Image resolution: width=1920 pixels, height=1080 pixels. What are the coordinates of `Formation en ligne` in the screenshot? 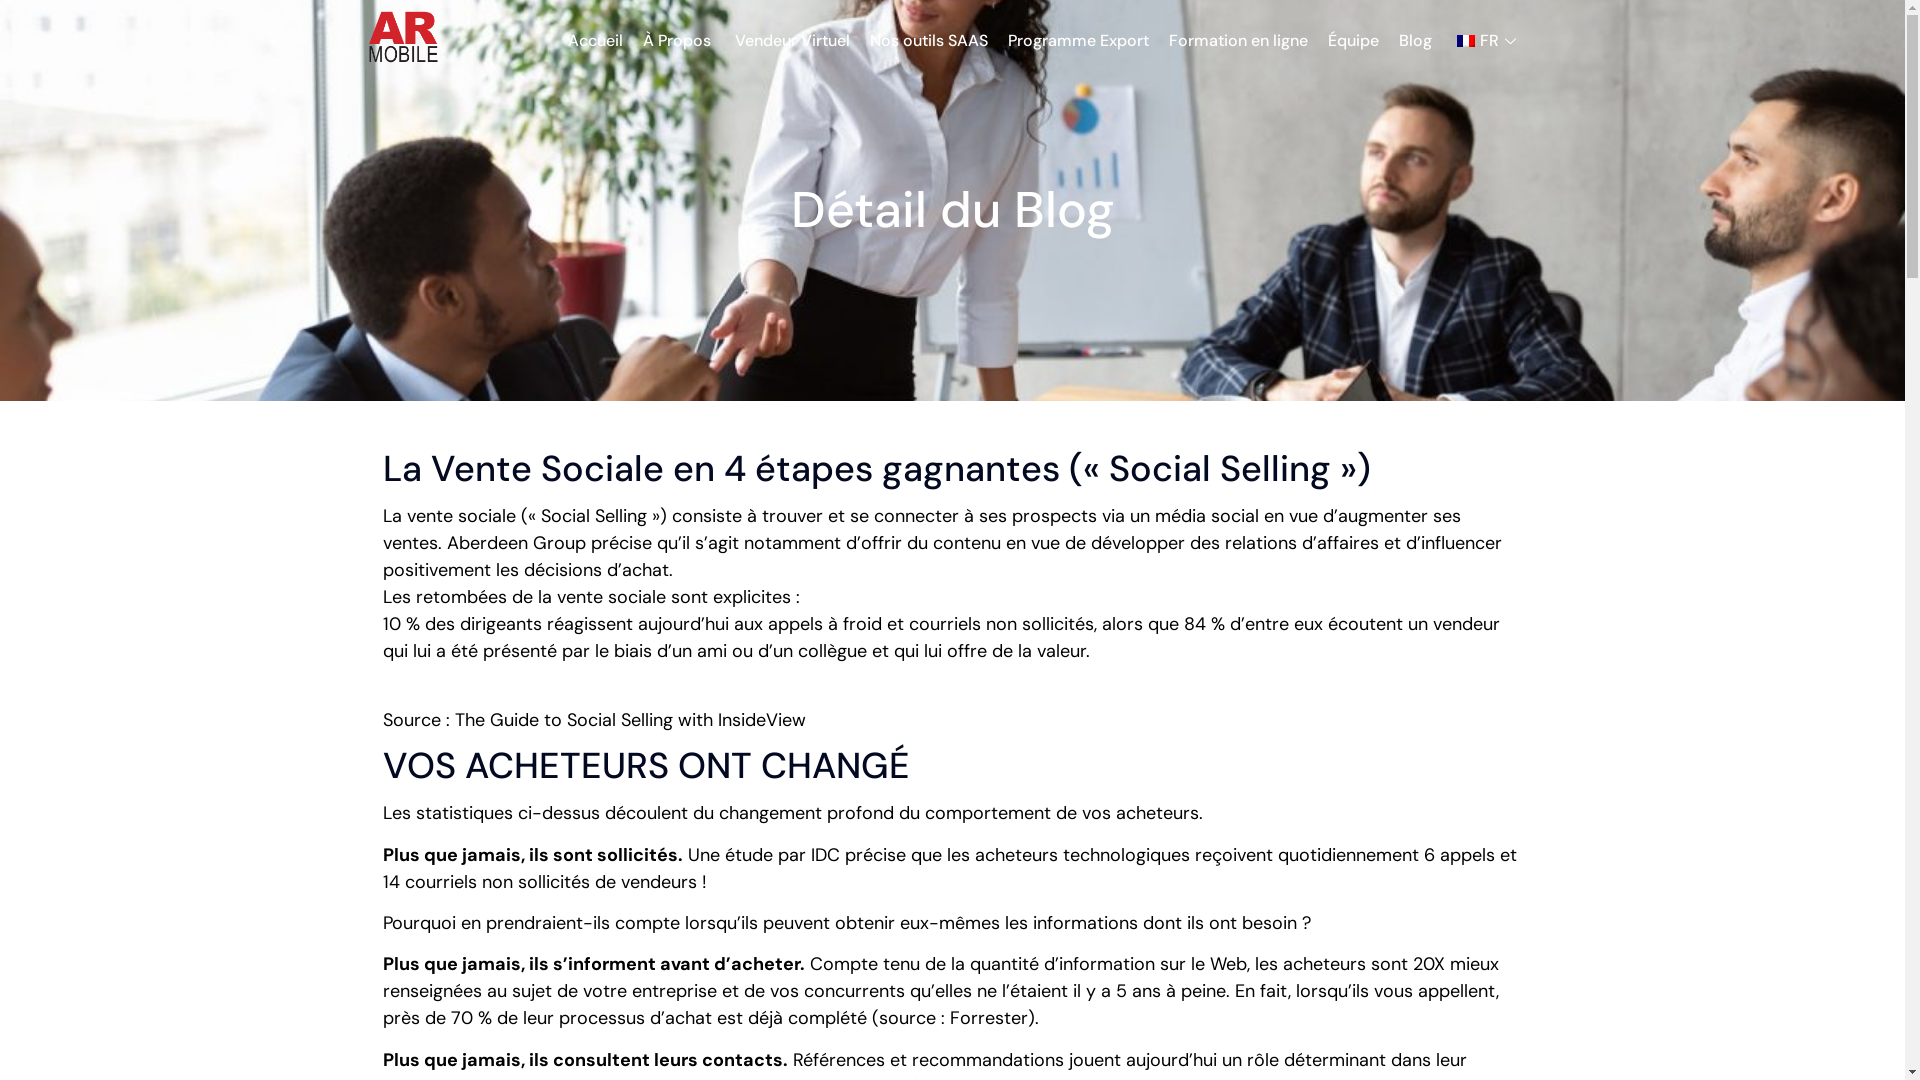 It's located at (1238, 41).